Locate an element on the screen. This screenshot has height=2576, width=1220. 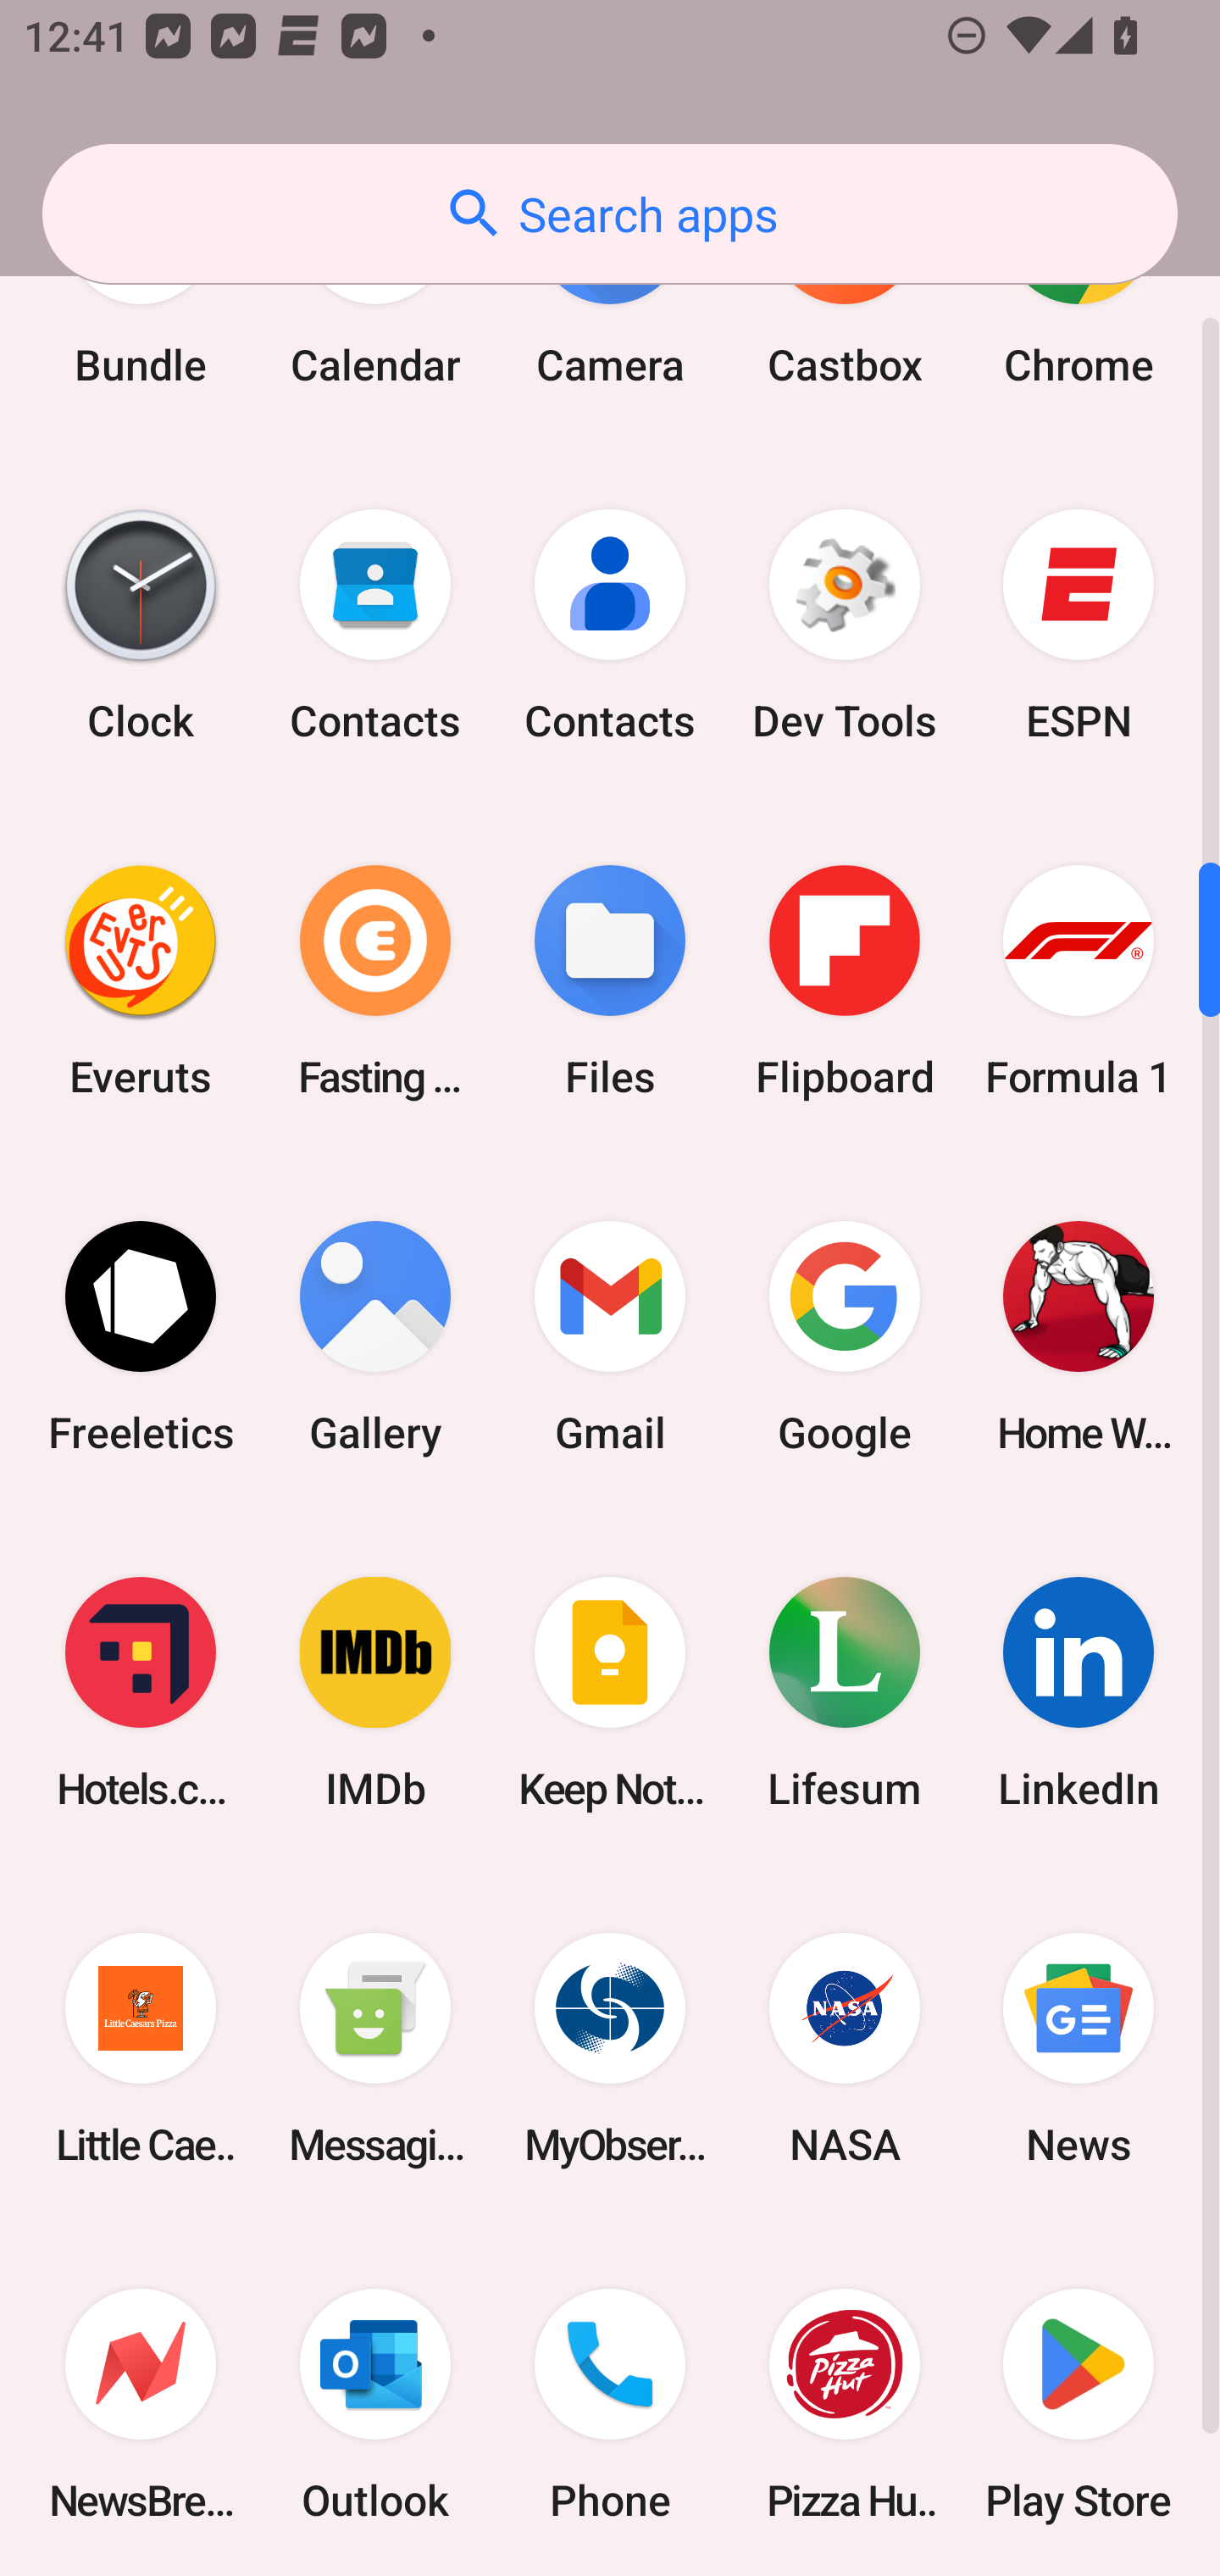
Lifesum is located at coordinates (844, 1692).